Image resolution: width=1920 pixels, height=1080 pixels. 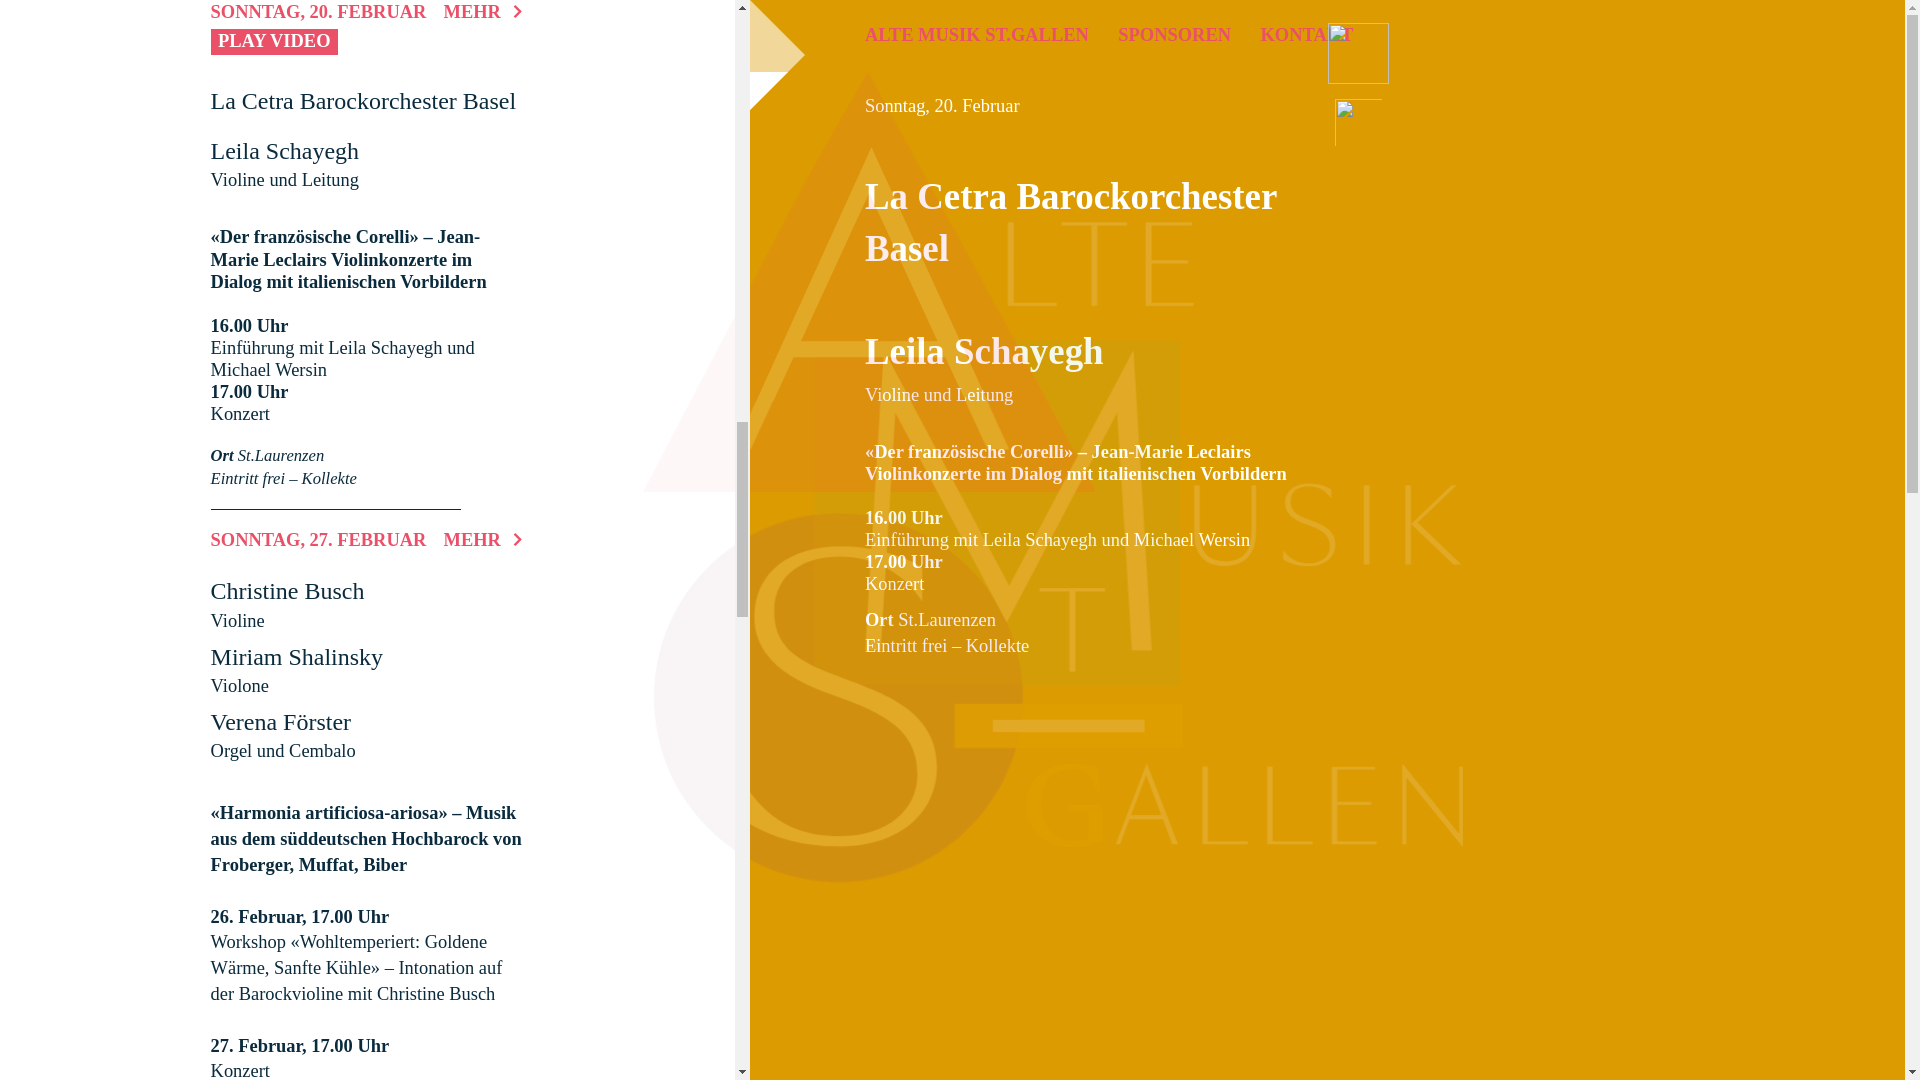 What do you see at coordinates (1308, 36) in the screenshot?
I see `KONTAKT` at bounding box center [1308, 36].